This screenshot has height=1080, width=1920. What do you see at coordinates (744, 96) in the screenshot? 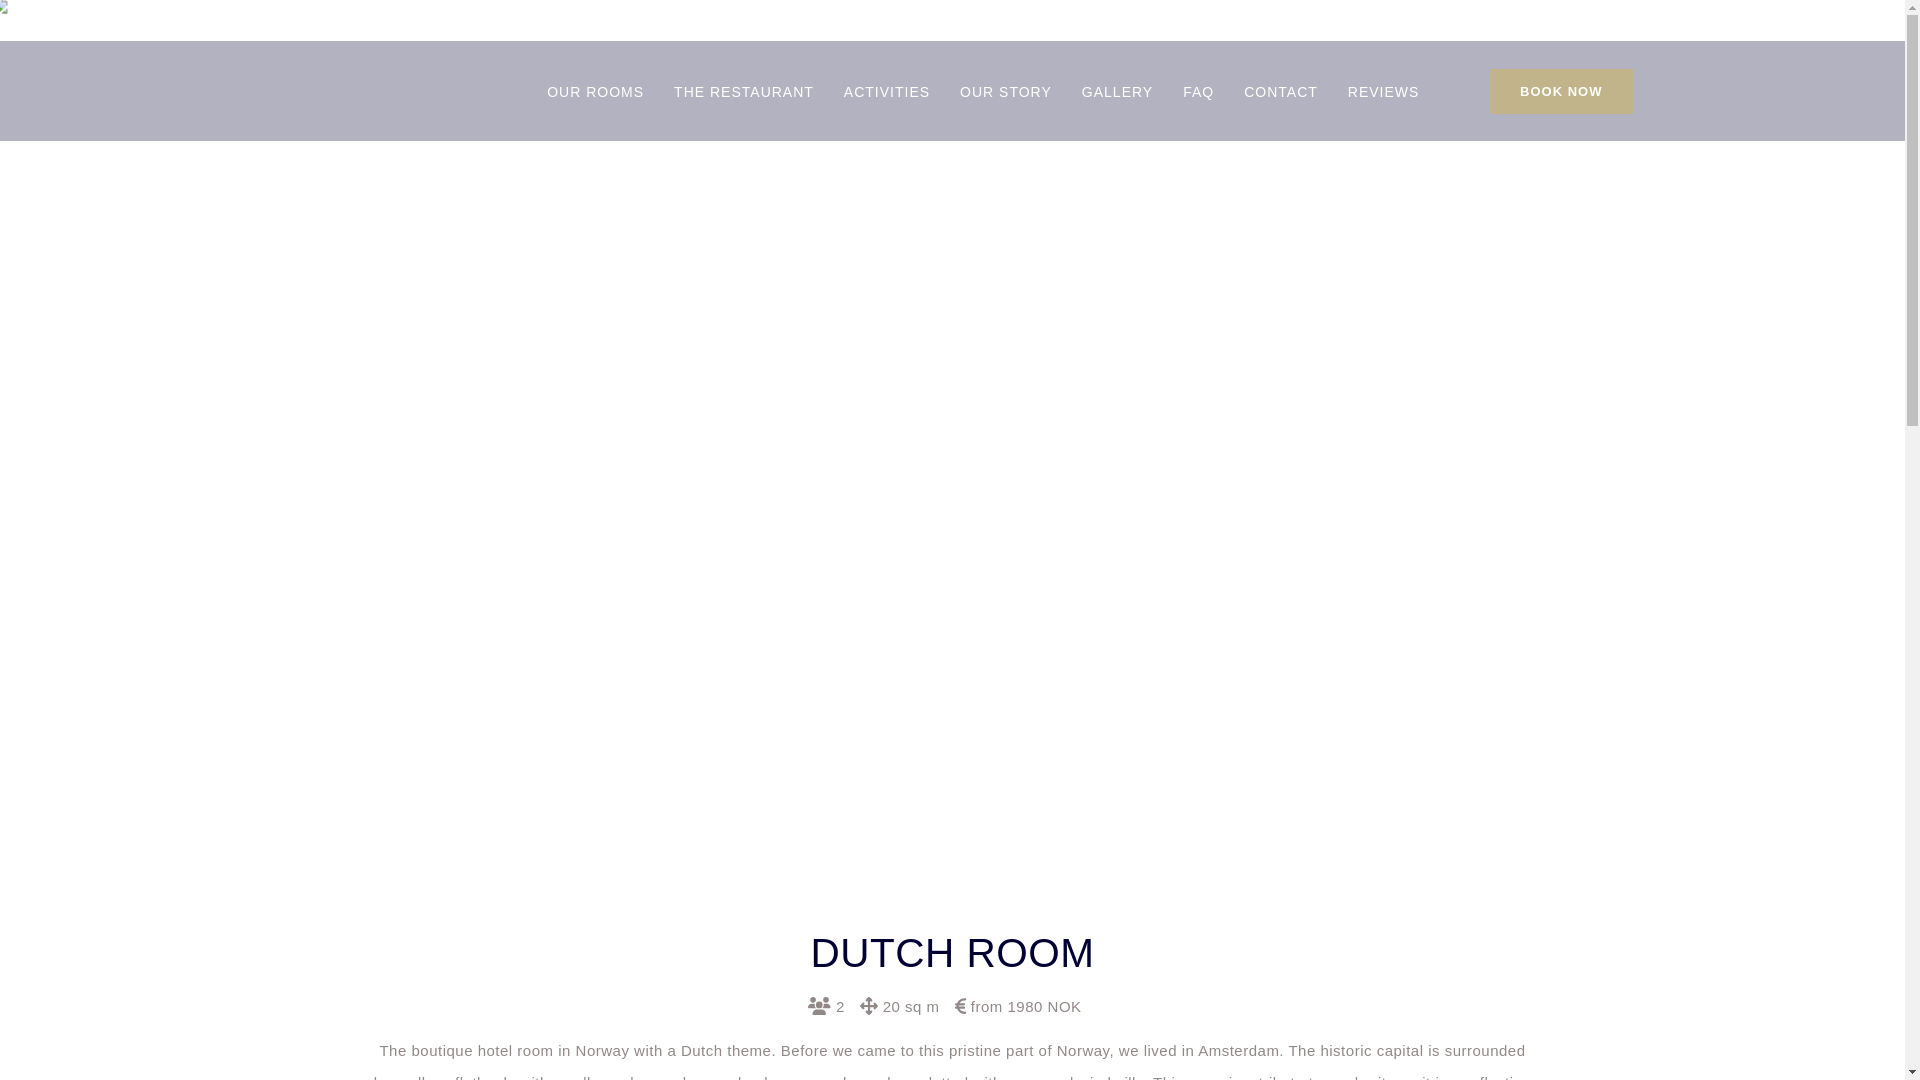
I see `THE RESTAURANT` at bounding box center [744, 96].